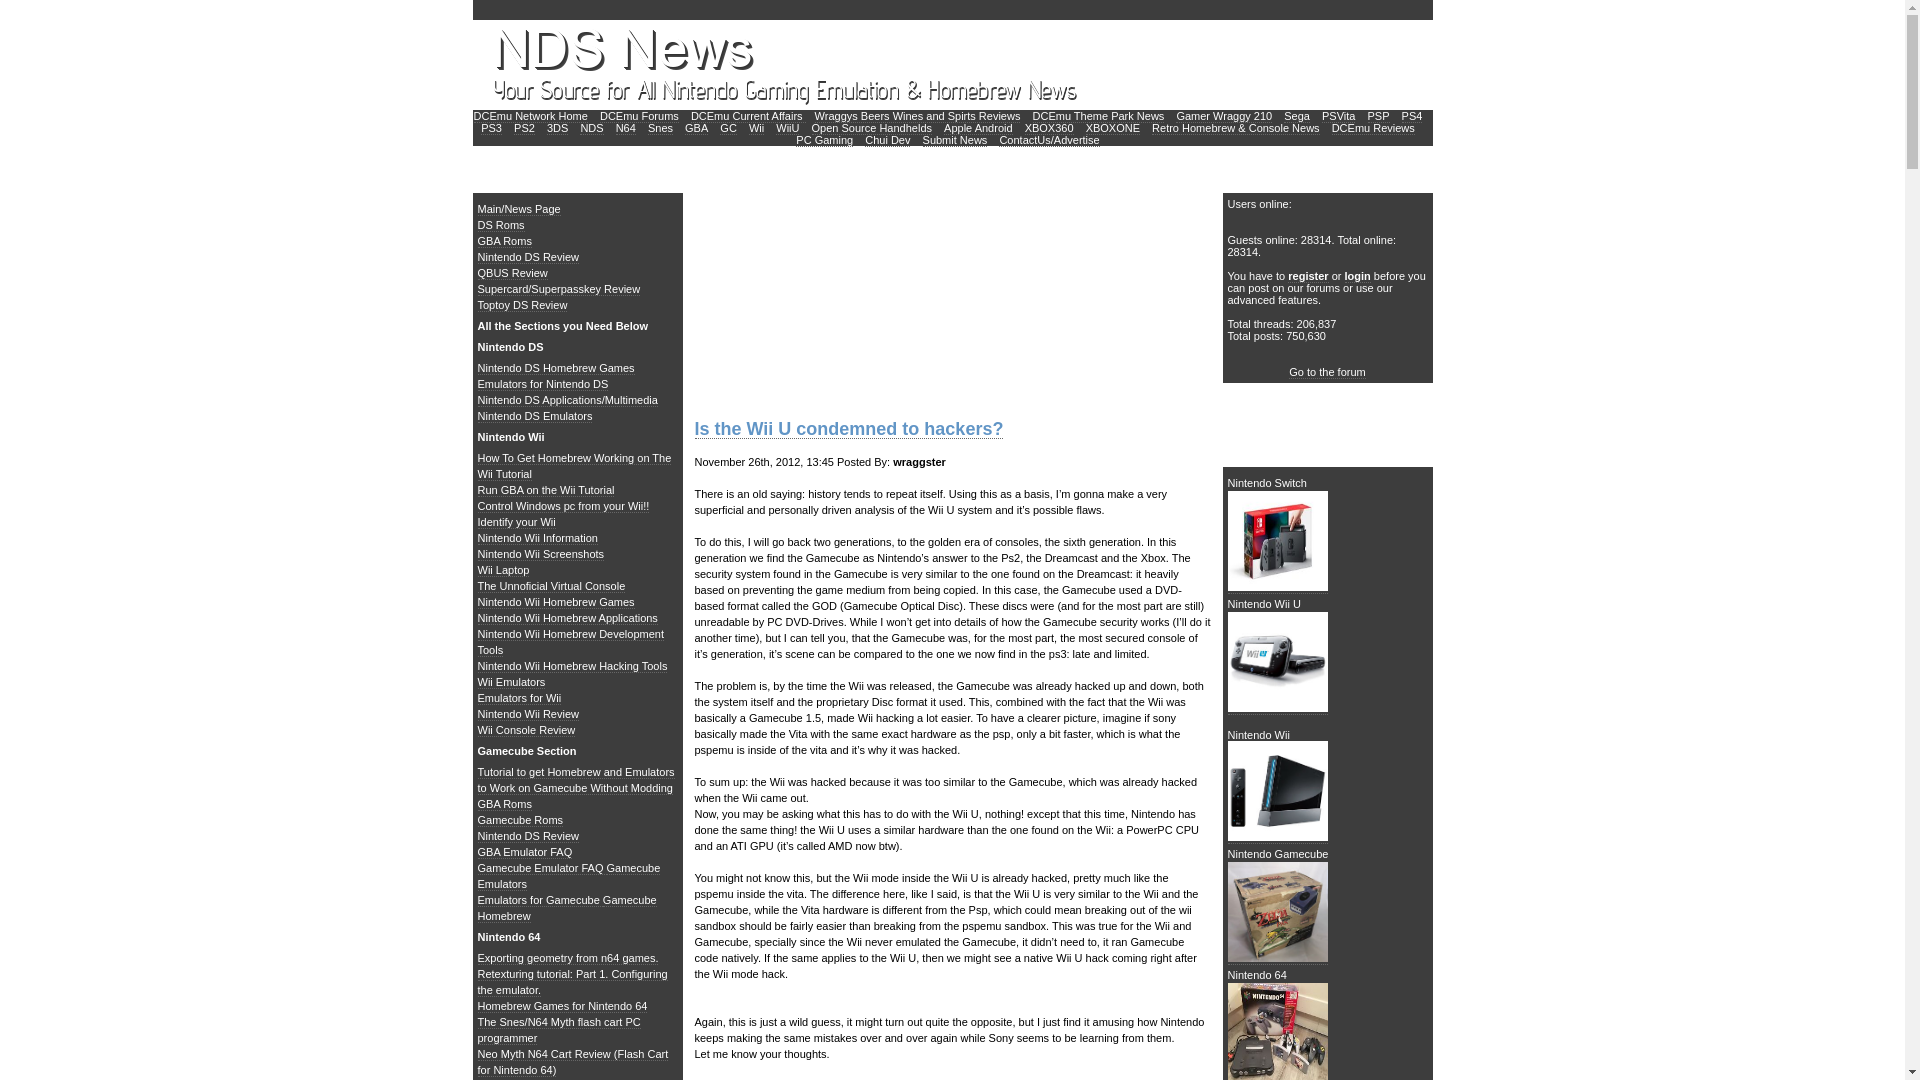 This screenshot has height=1080, width=1920. Describe the element at coordinates (558, 128) in the screenshot. I see `3DS` at that location.